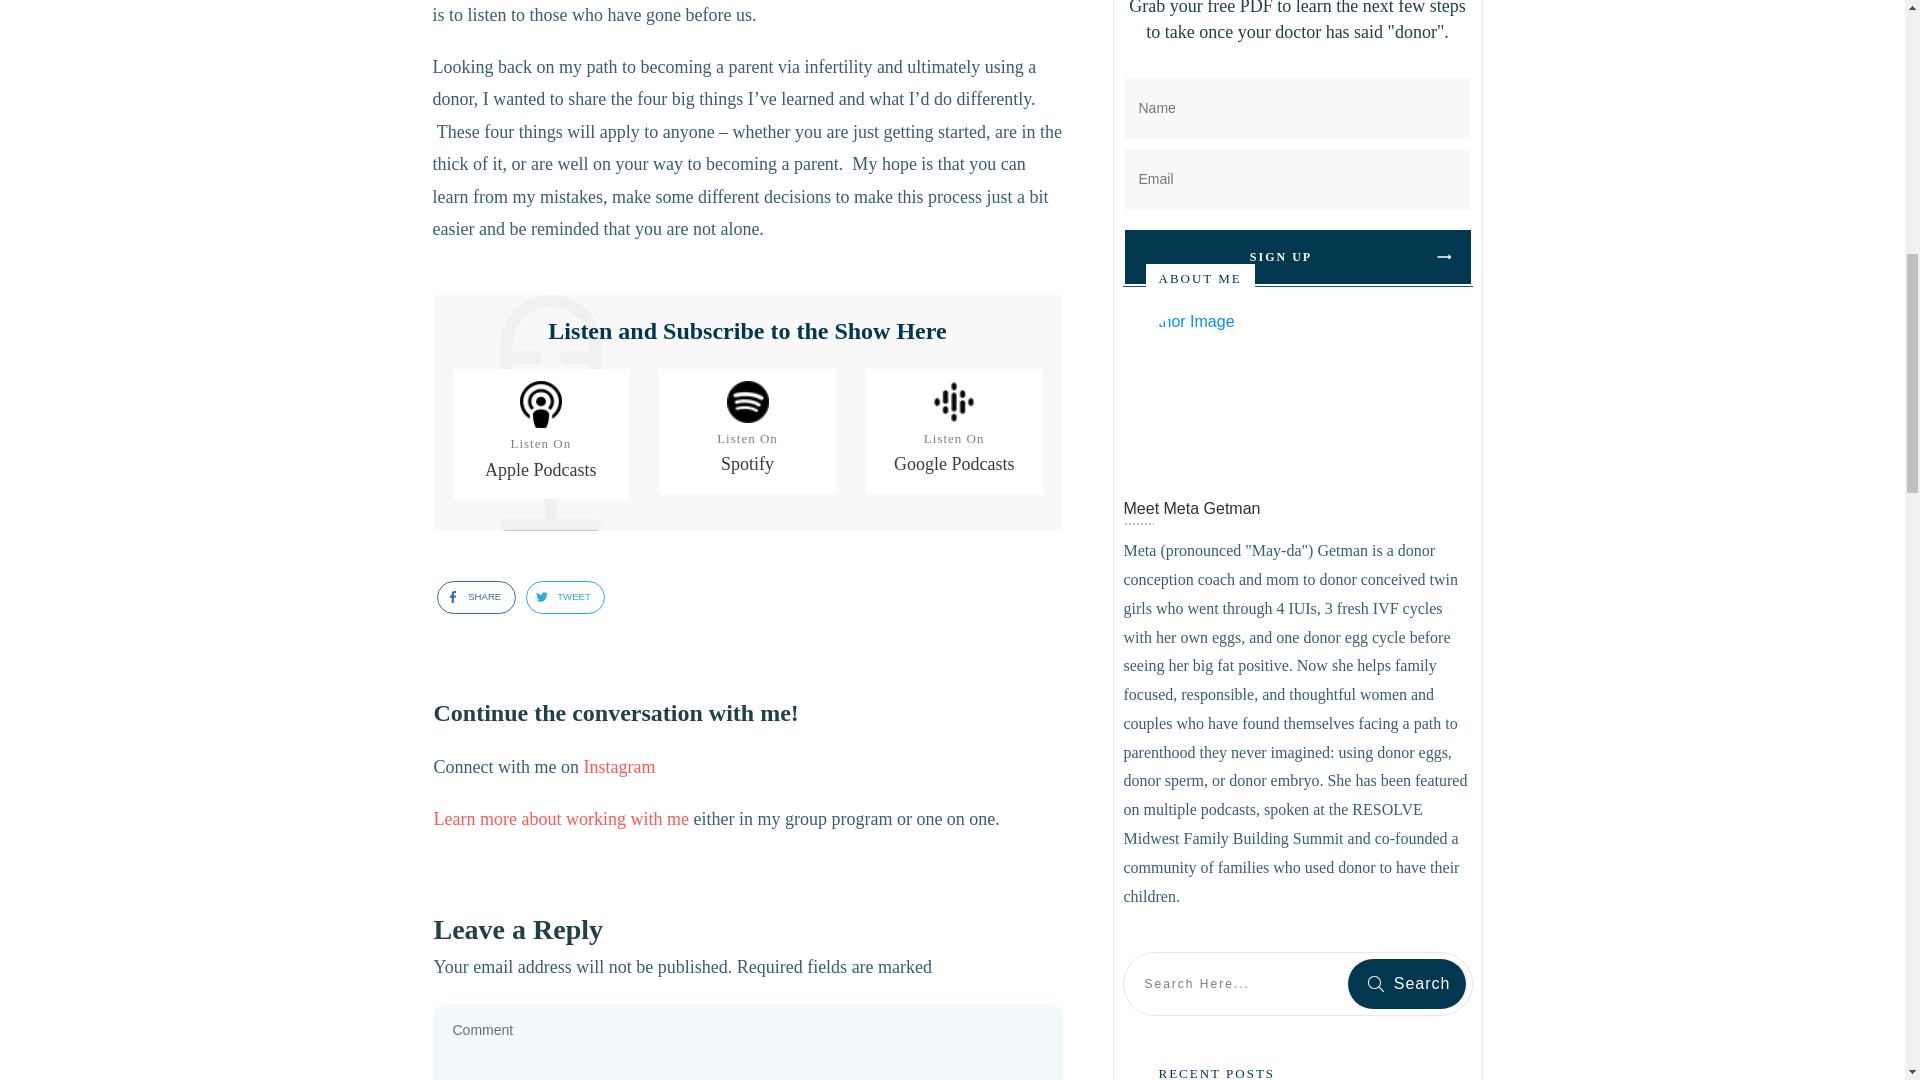 The height and width of the screenshot is (1080, 1920). What do you see at coordinates (1204, 392) in the screenshot?
I see `undefined` at bounding box center [1204, 392].